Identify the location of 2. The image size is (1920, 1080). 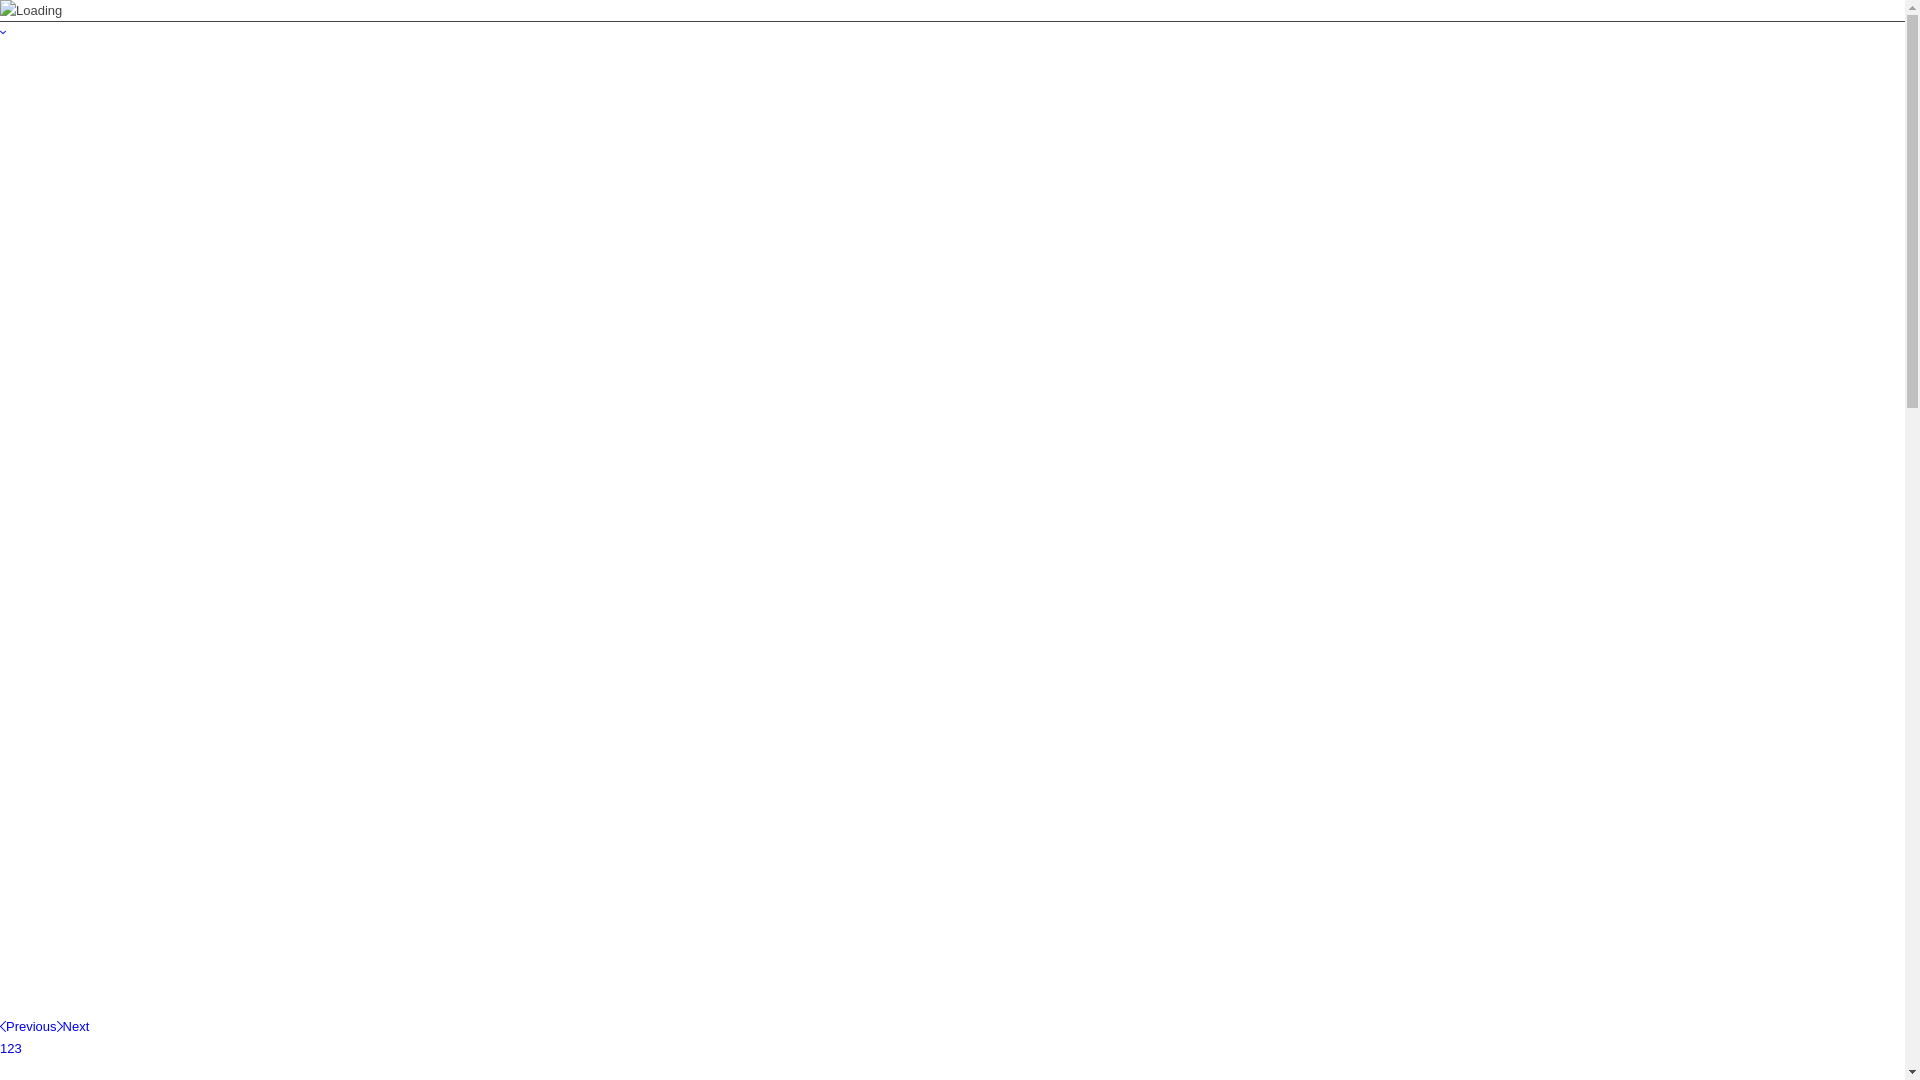
(10, 1048).